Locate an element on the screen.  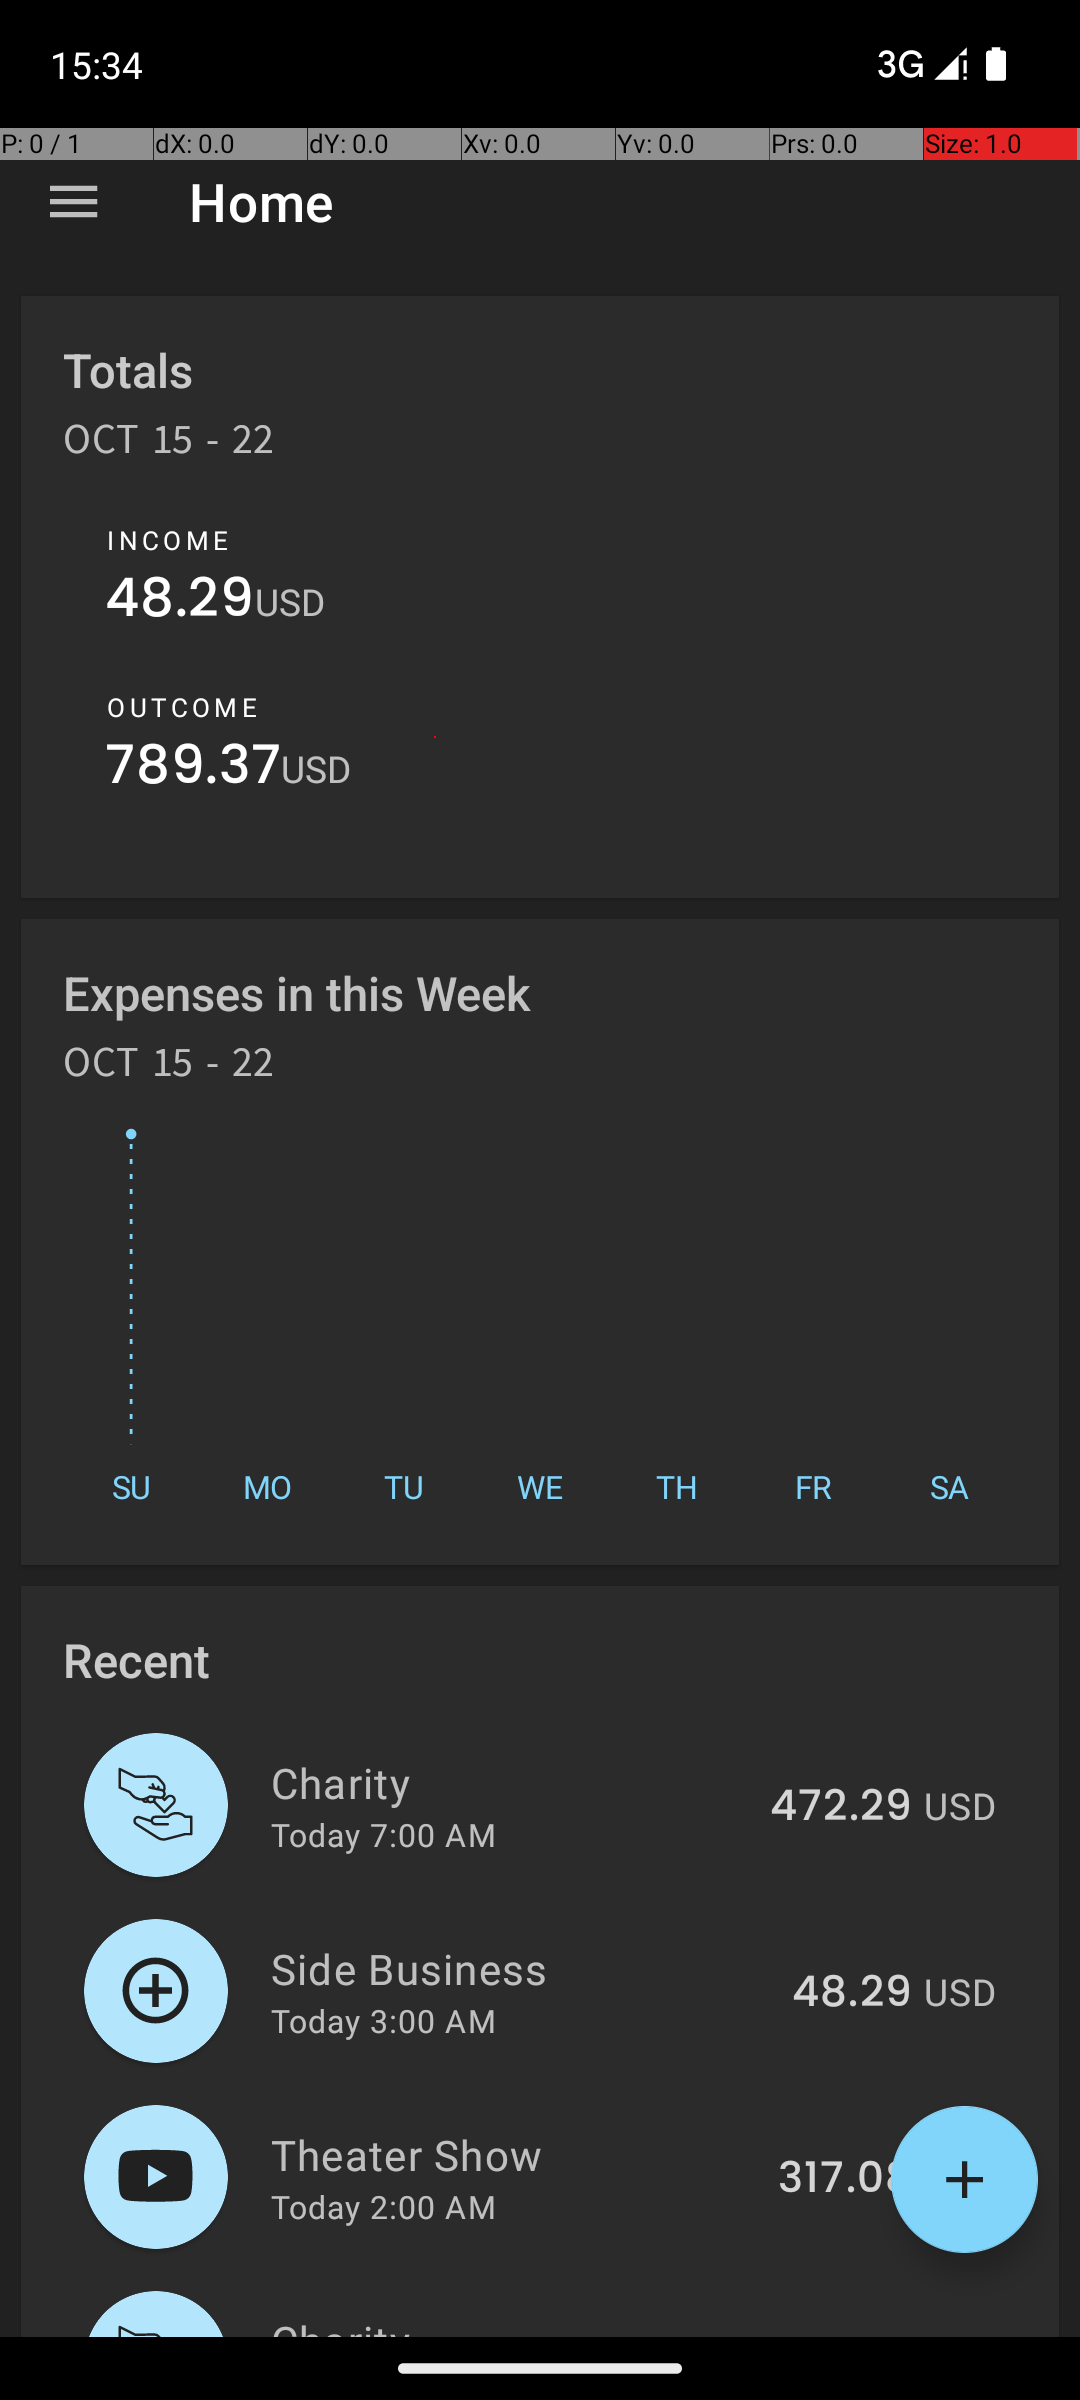
Today 7:00 AM is located at coordinates (384, 1834).